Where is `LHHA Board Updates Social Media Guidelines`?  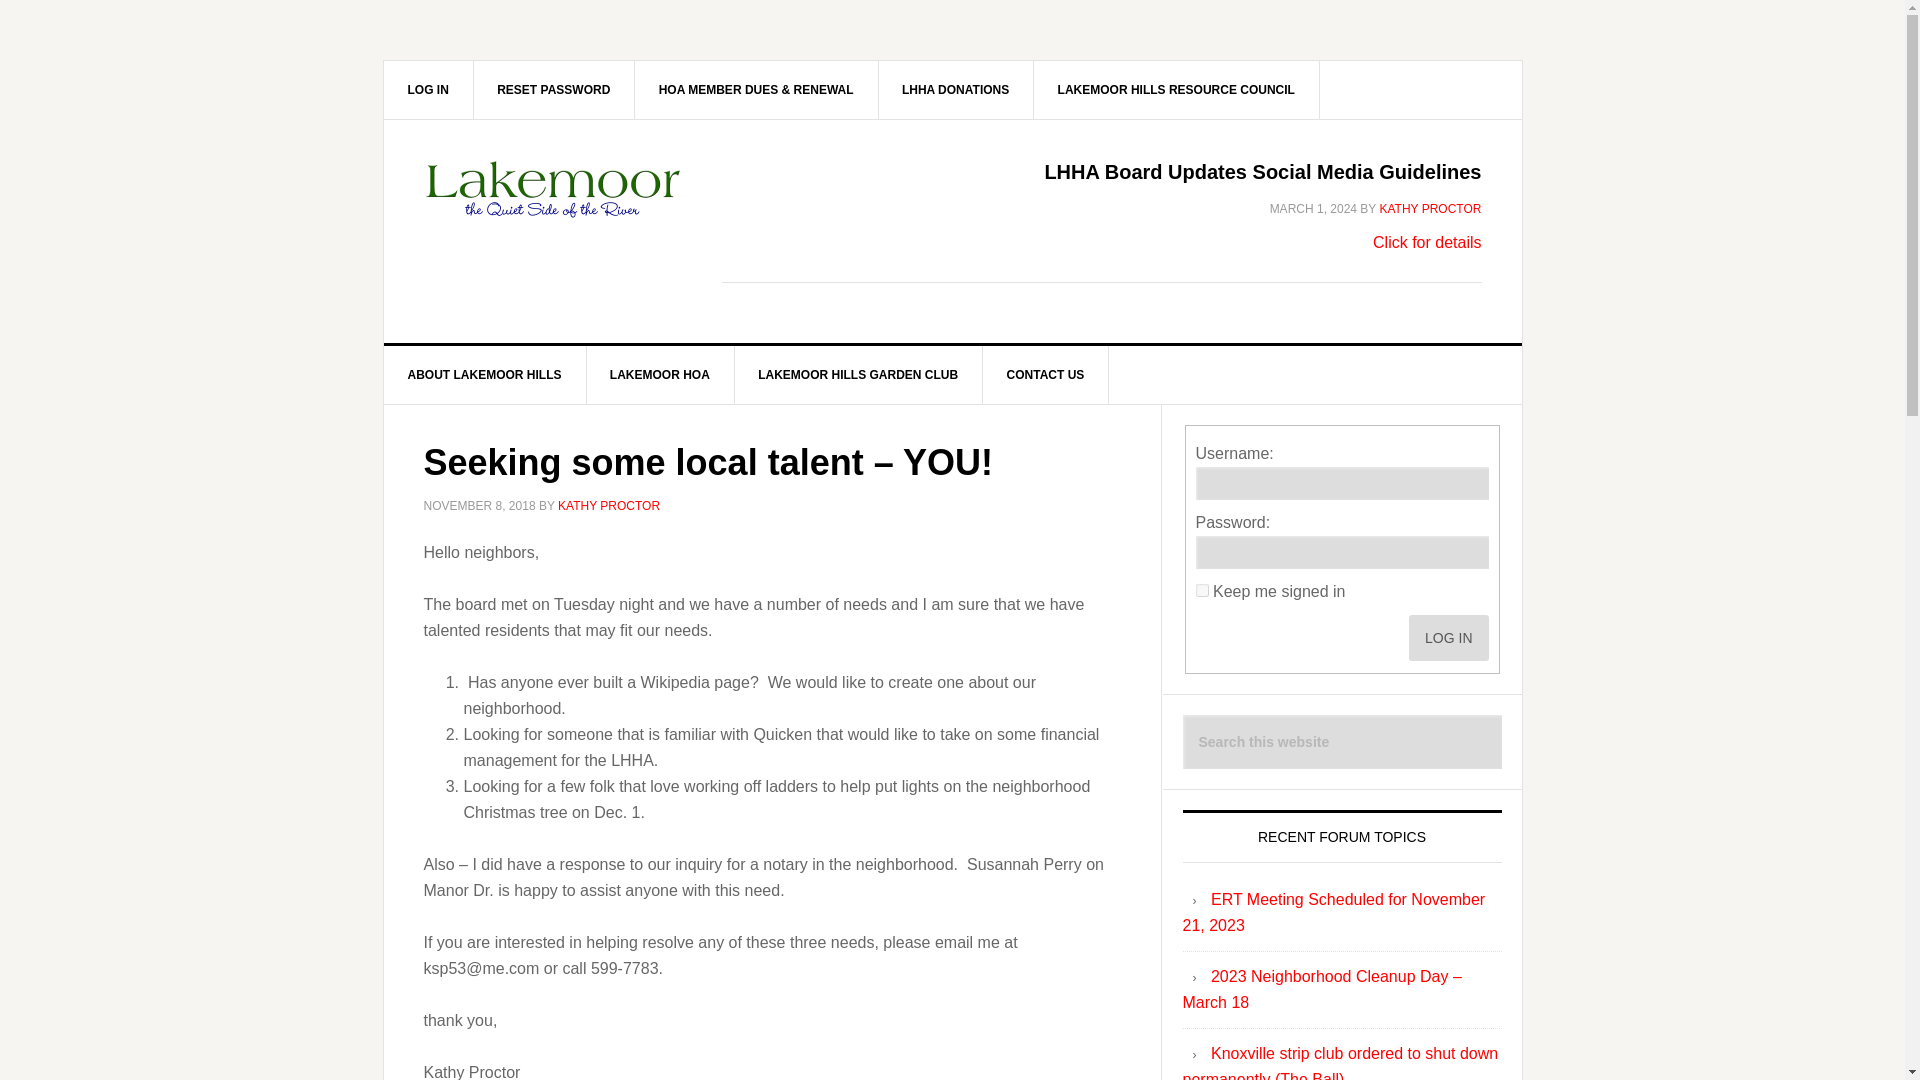
LHHA Board Updates Social Media Guidelines is located at coordinates (1262, 171).